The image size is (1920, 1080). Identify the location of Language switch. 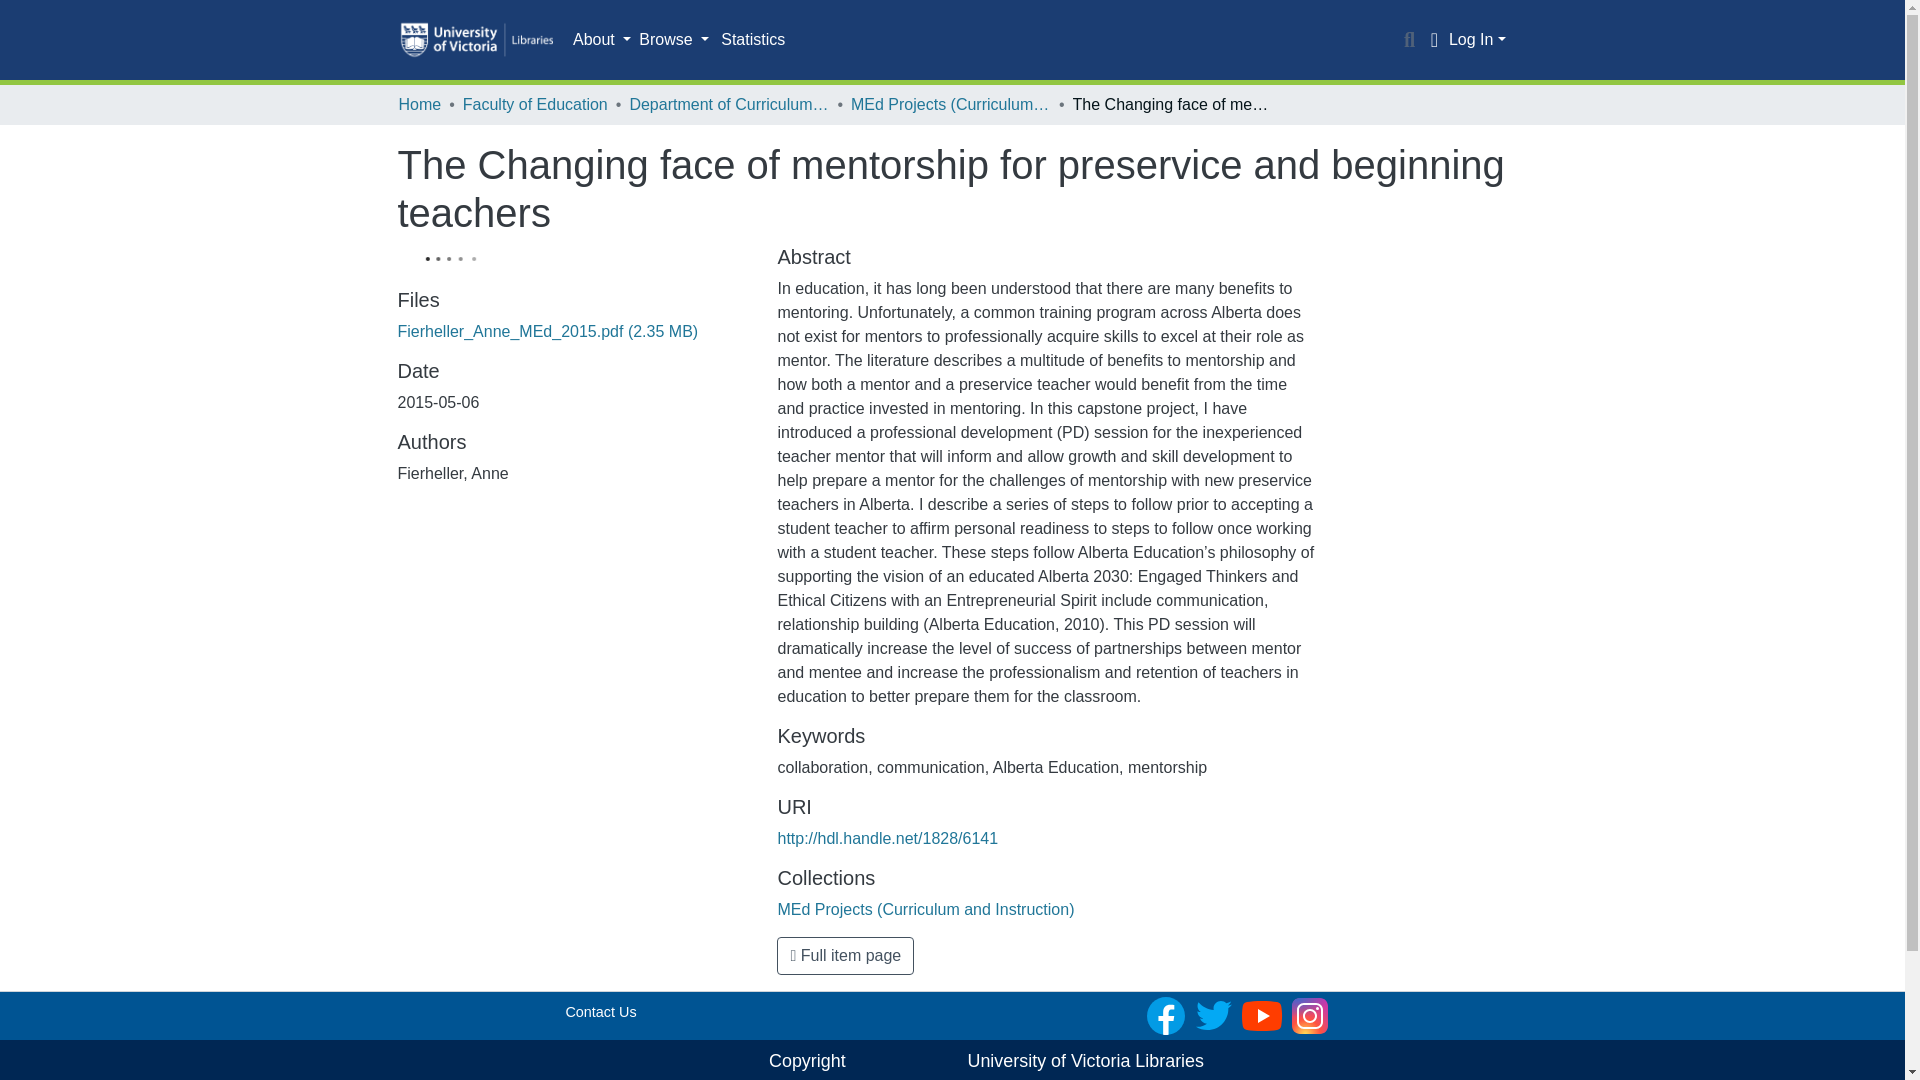
(1434, 40).